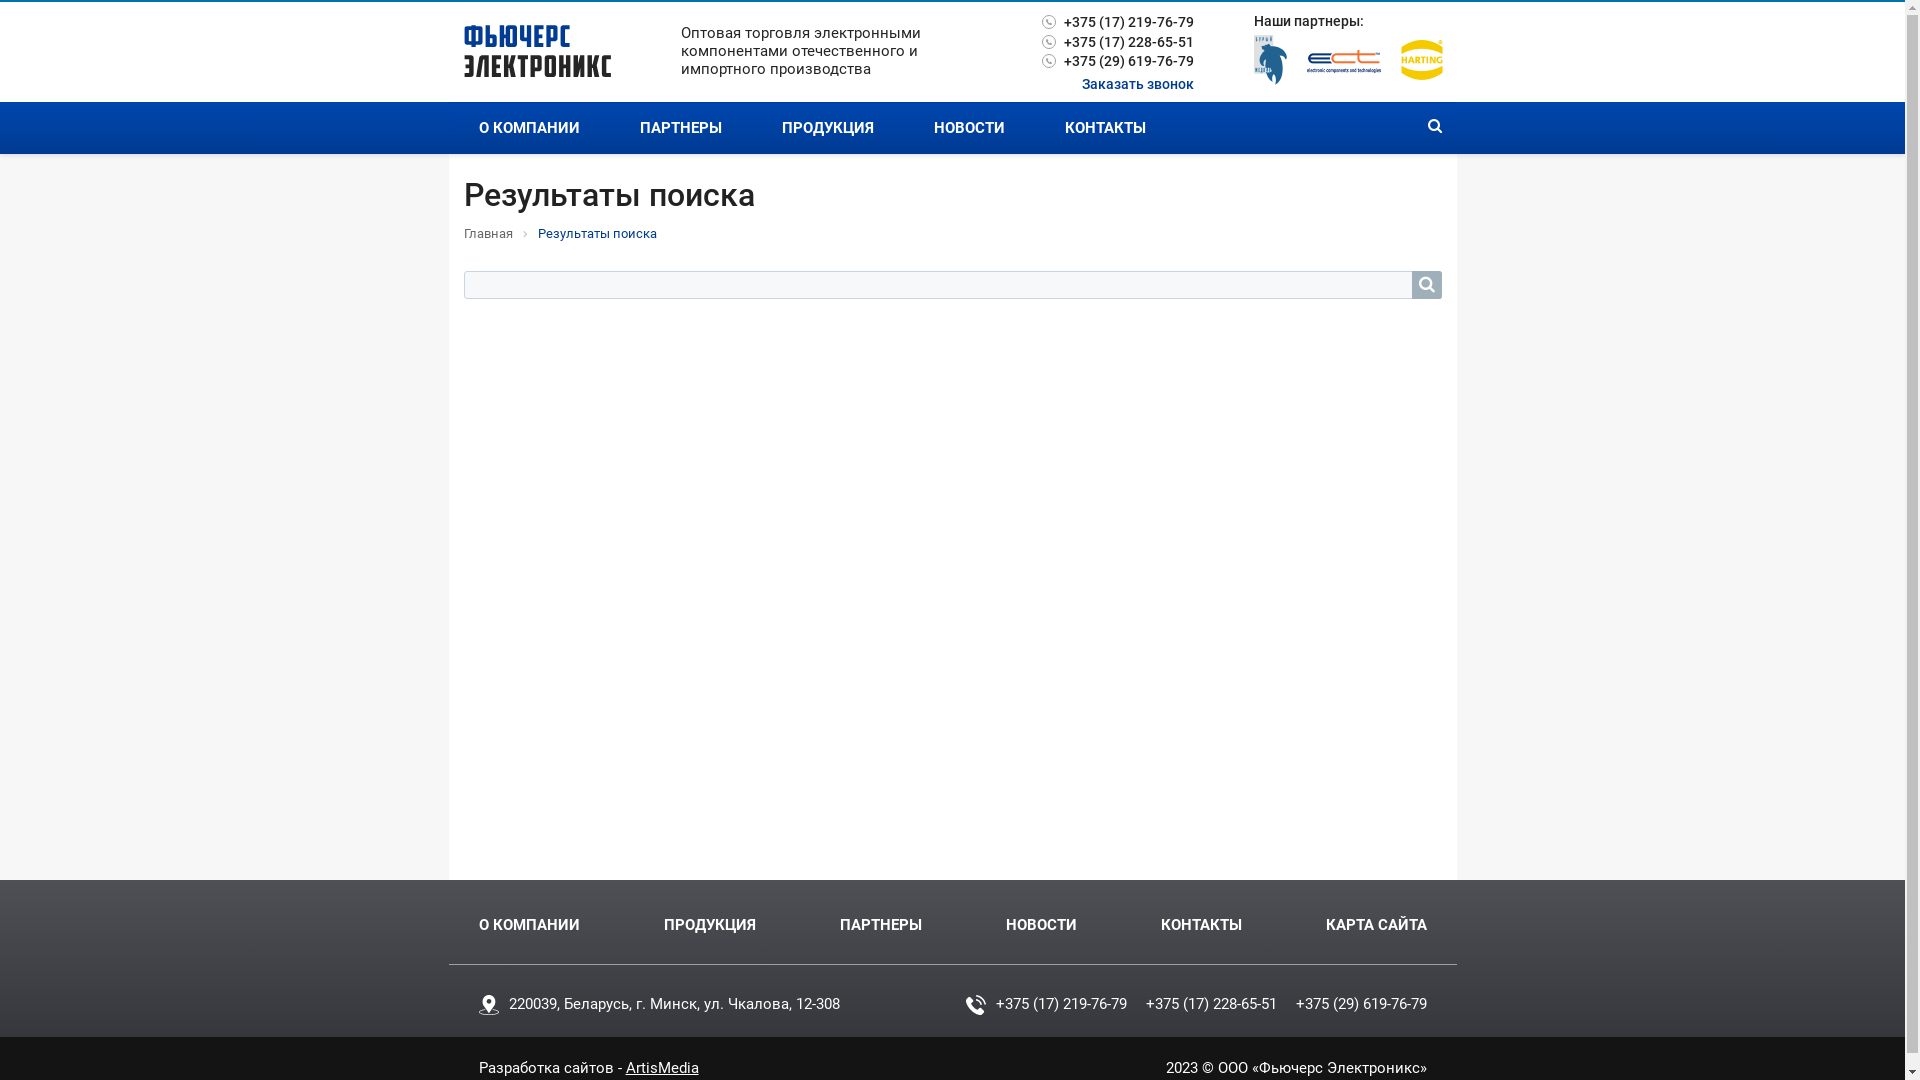  What do you see at coordinates (1362, 1004) in the screenshot?
I see `+375 (29) 619-76-79` at bounding box center [1362, 1004].